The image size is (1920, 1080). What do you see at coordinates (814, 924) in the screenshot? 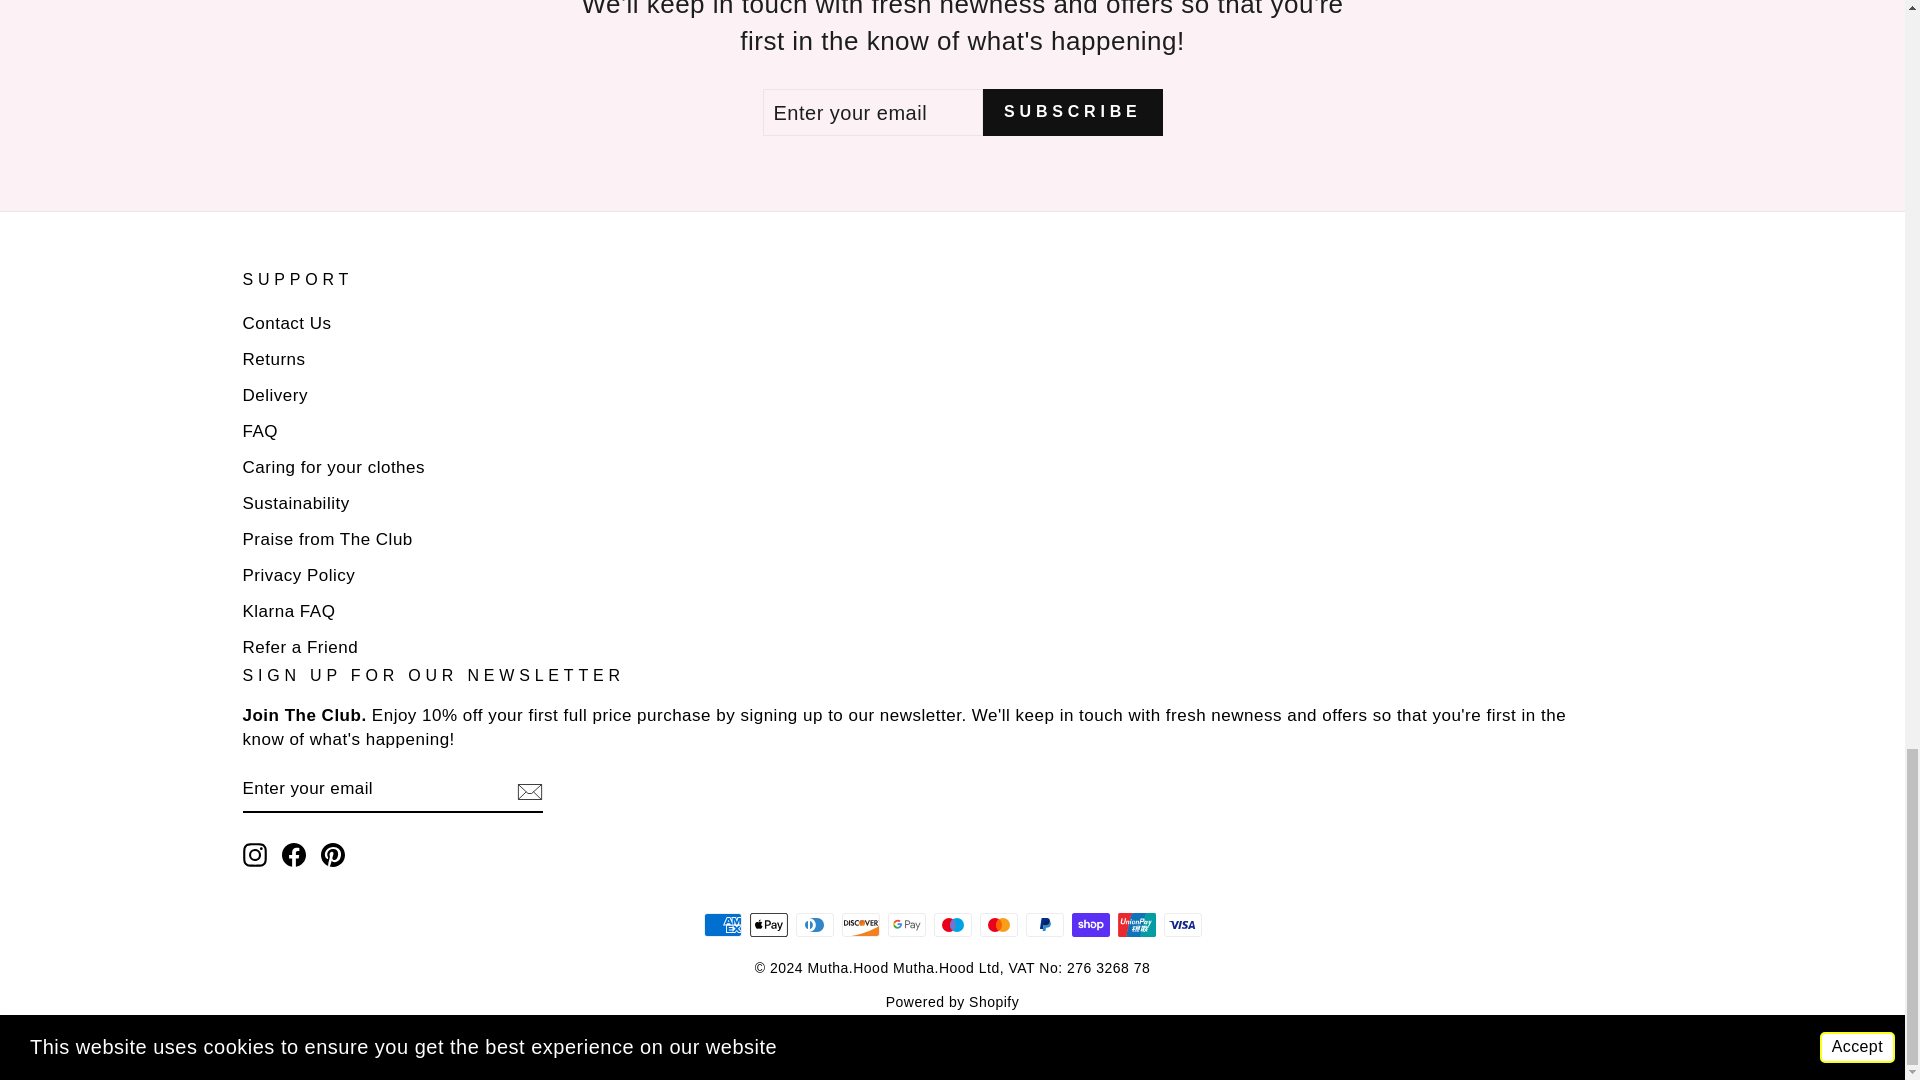
I see `Diners Club` at bounding box center [814, 924].